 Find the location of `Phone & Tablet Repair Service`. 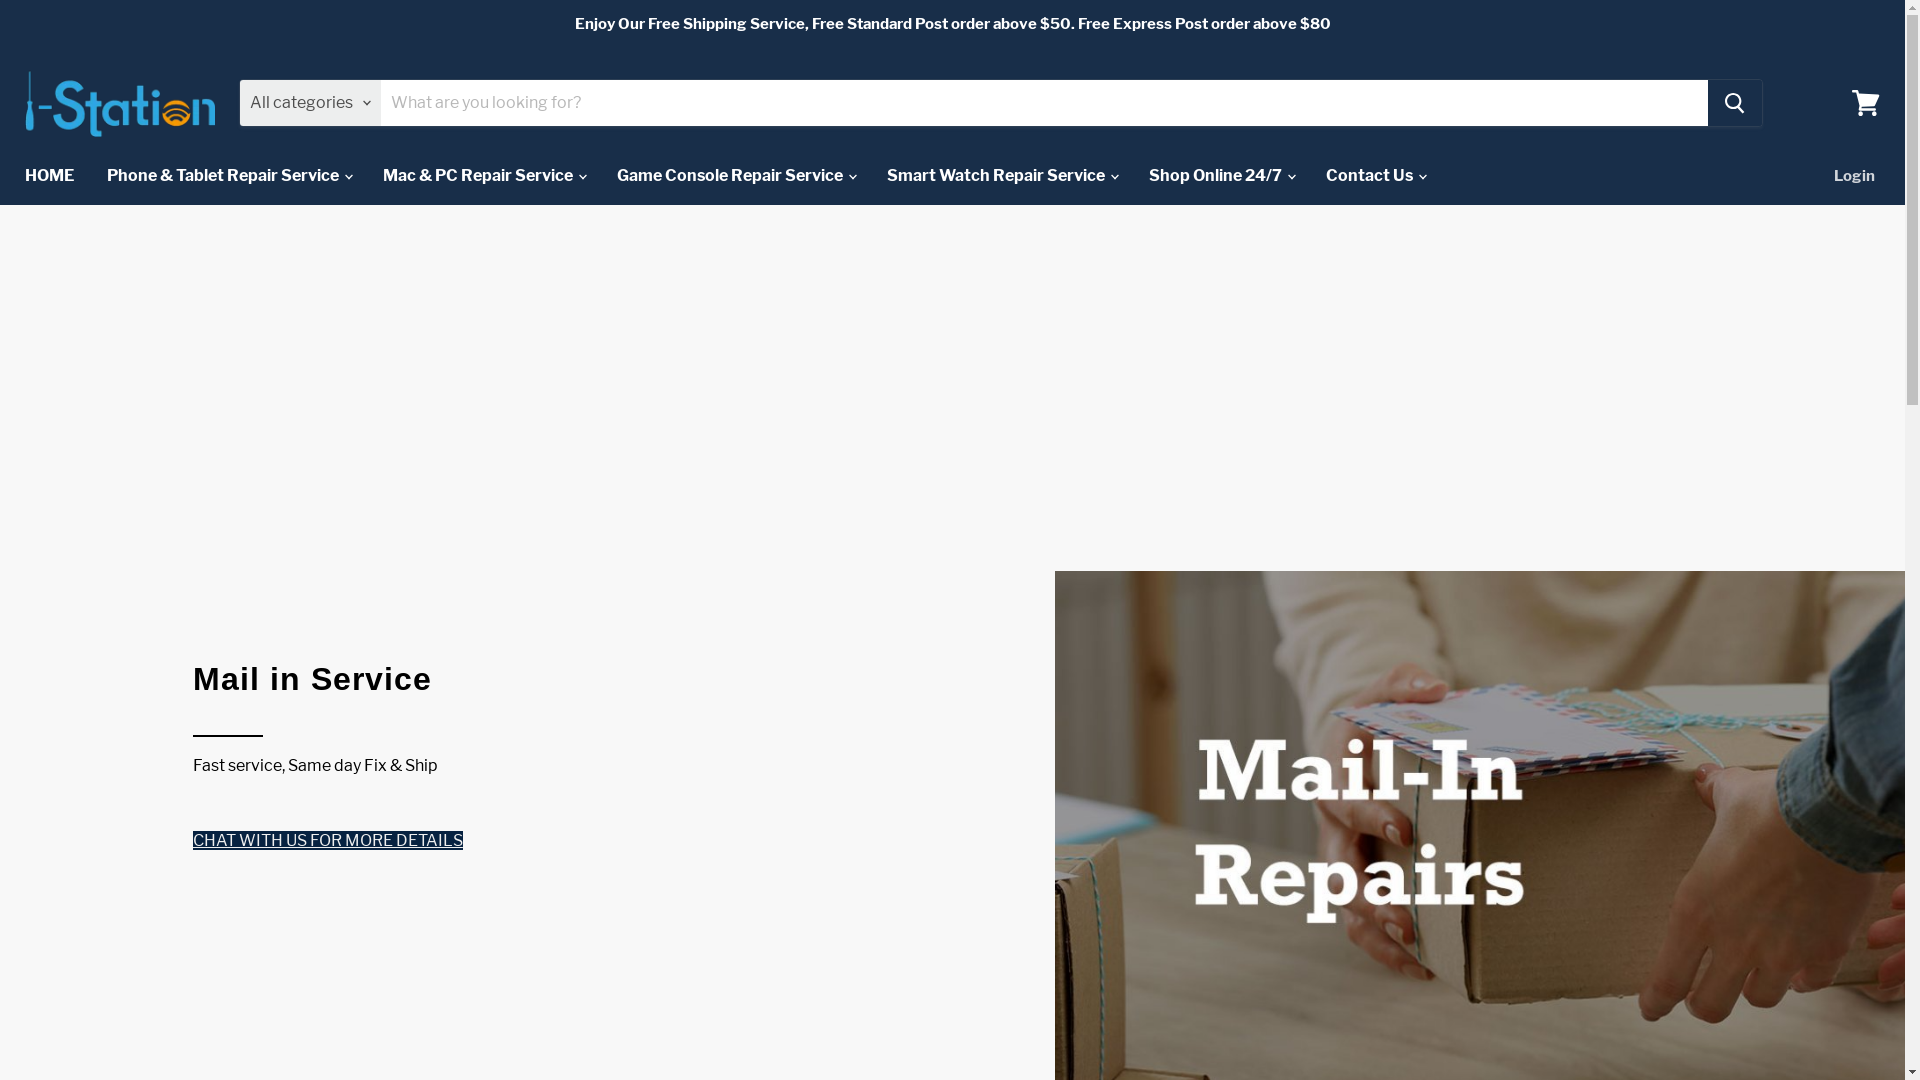

Phone & Tablet Repair Service is located at coordinates (228, 176).